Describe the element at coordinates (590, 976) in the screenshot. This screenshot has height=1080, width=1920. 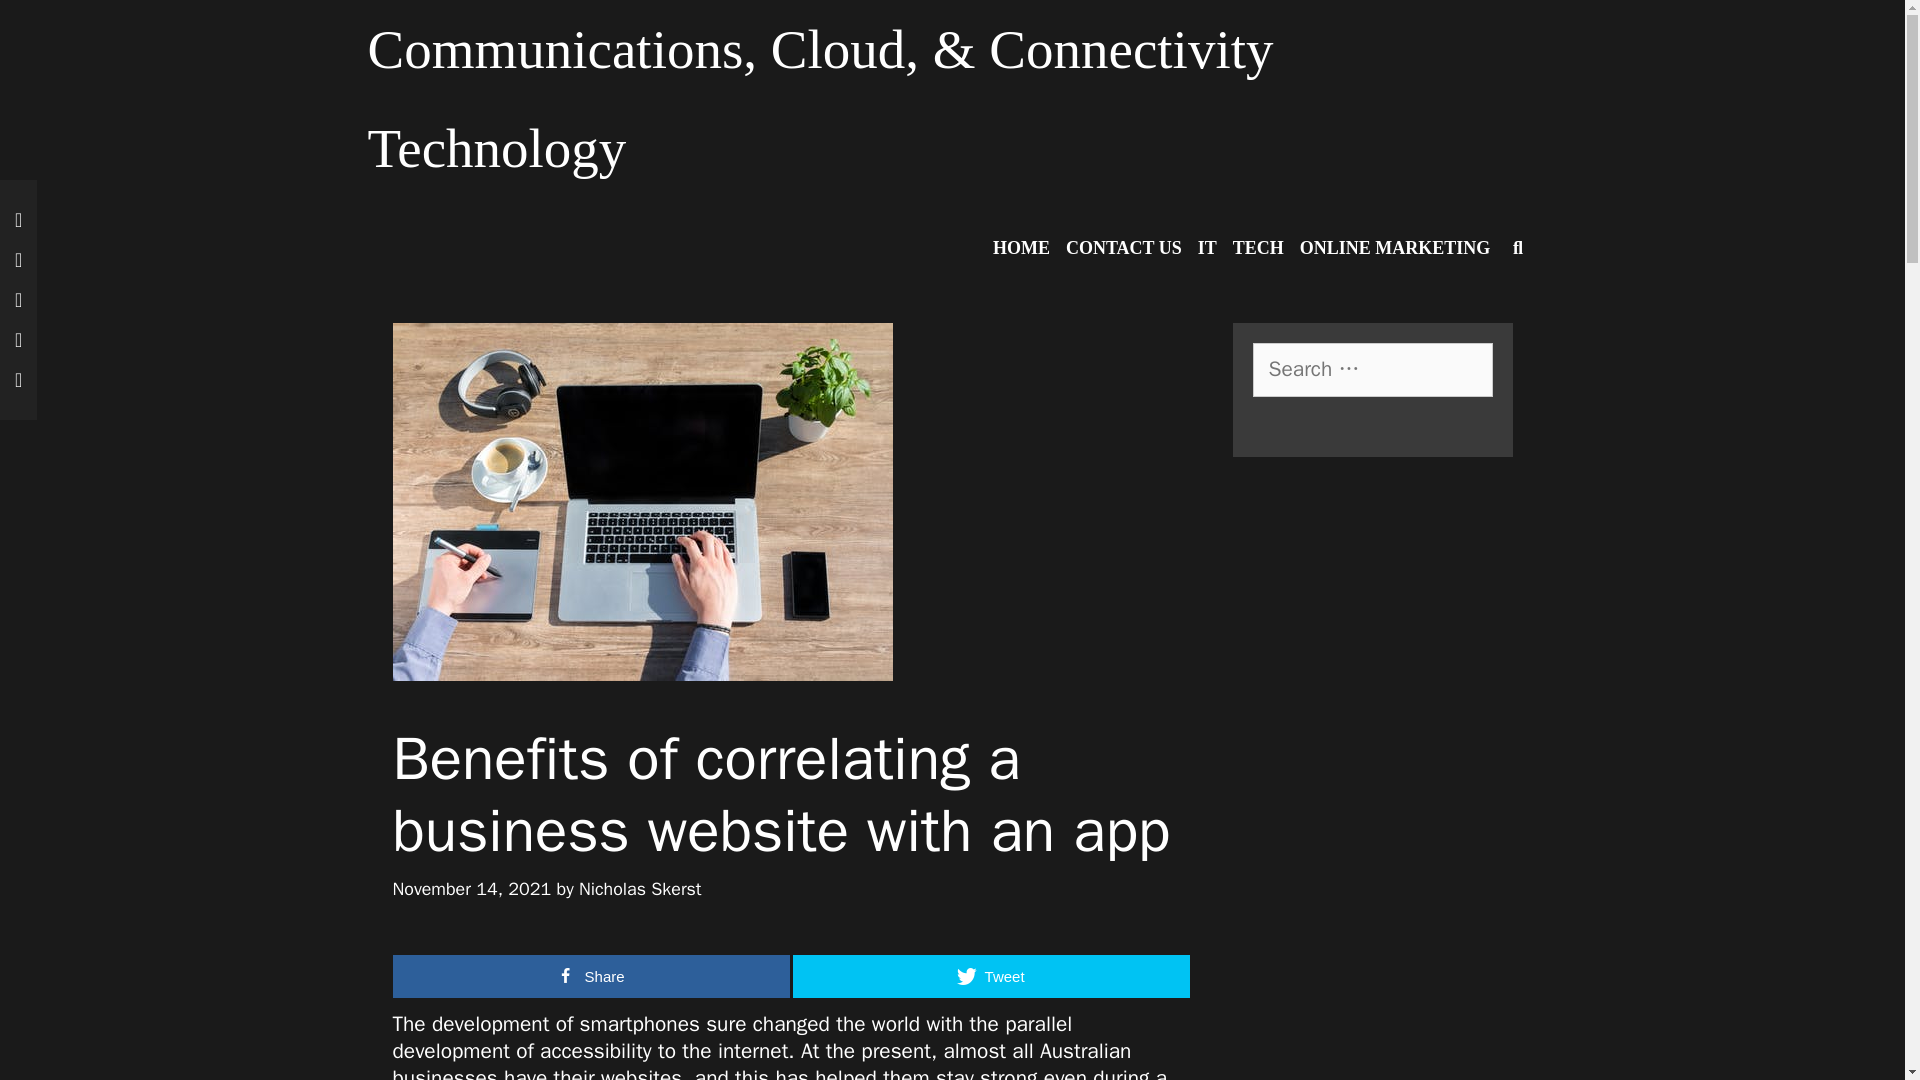
I see `Share` at that location.